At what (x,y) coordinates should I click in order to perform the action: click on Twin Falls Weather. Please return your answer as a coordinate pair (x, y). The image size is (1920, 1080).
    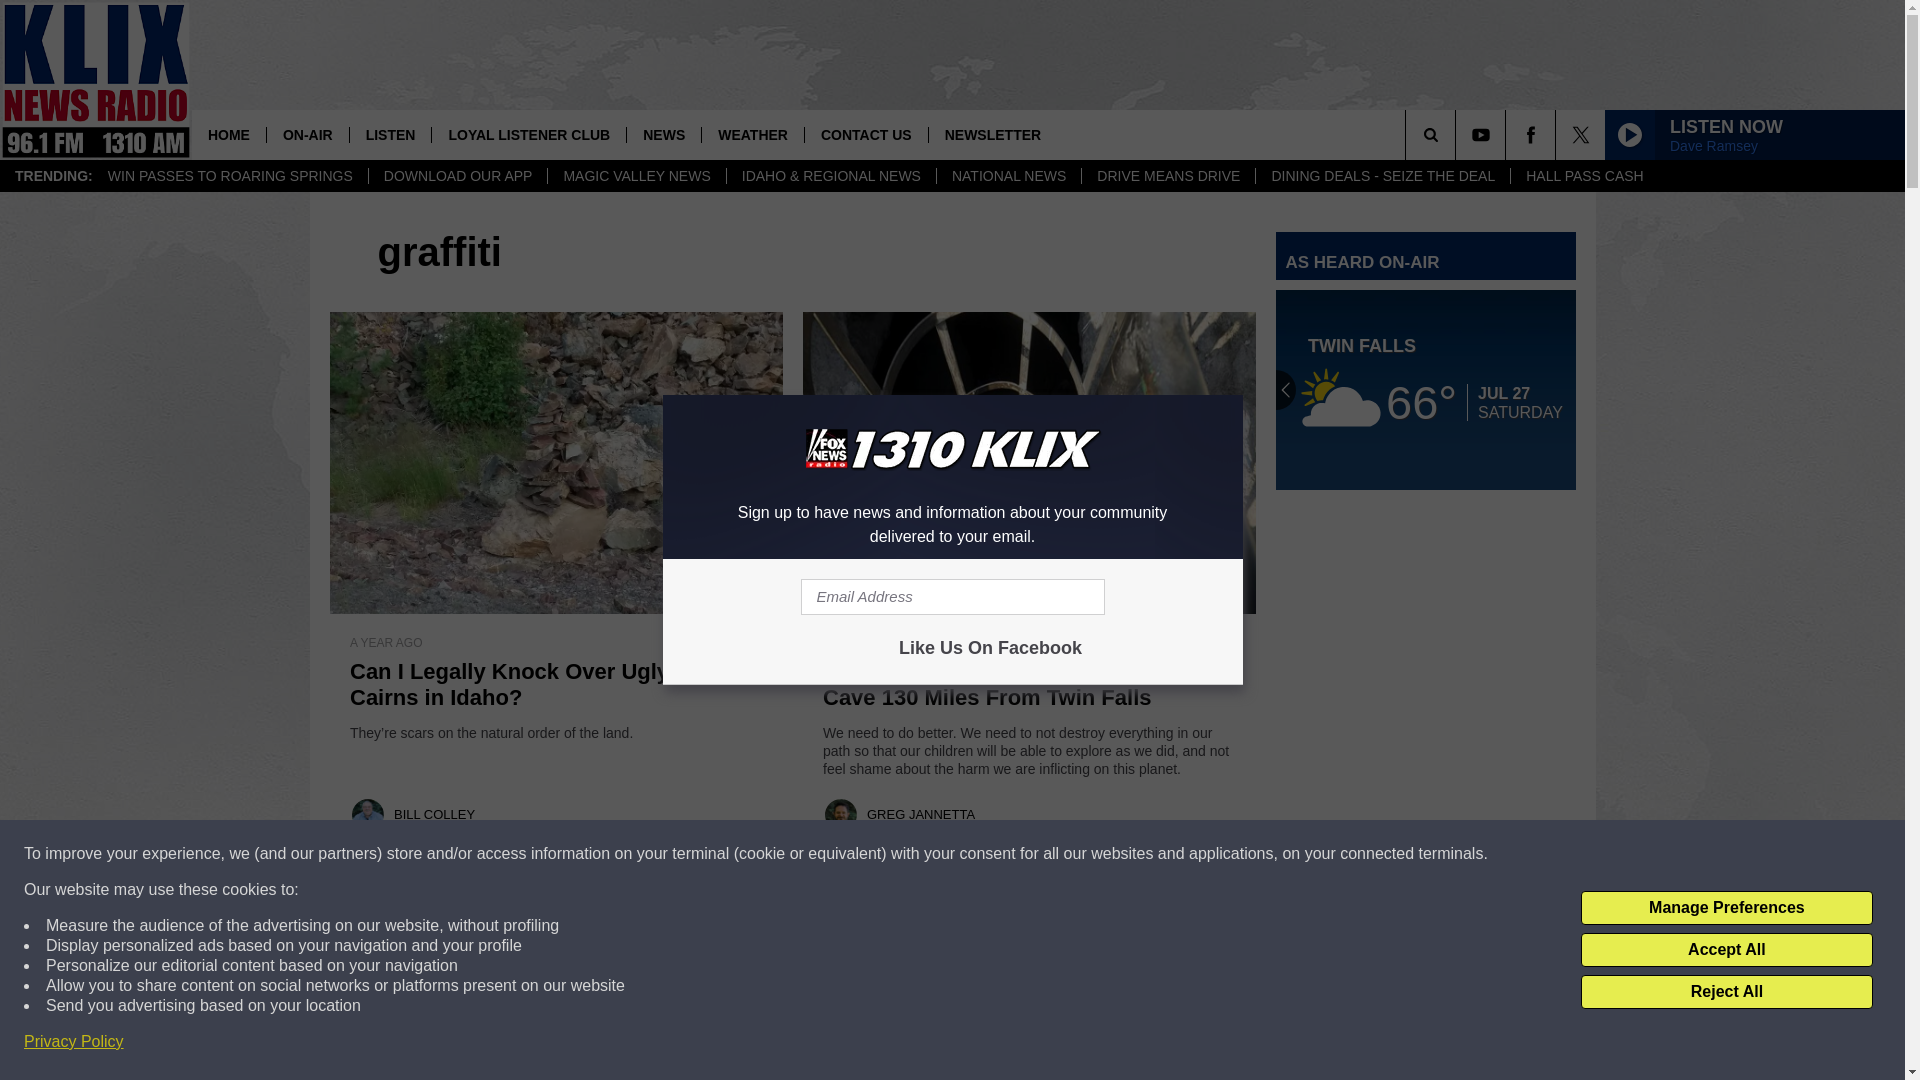
    Looking at the image, I should click on (1426, 390).